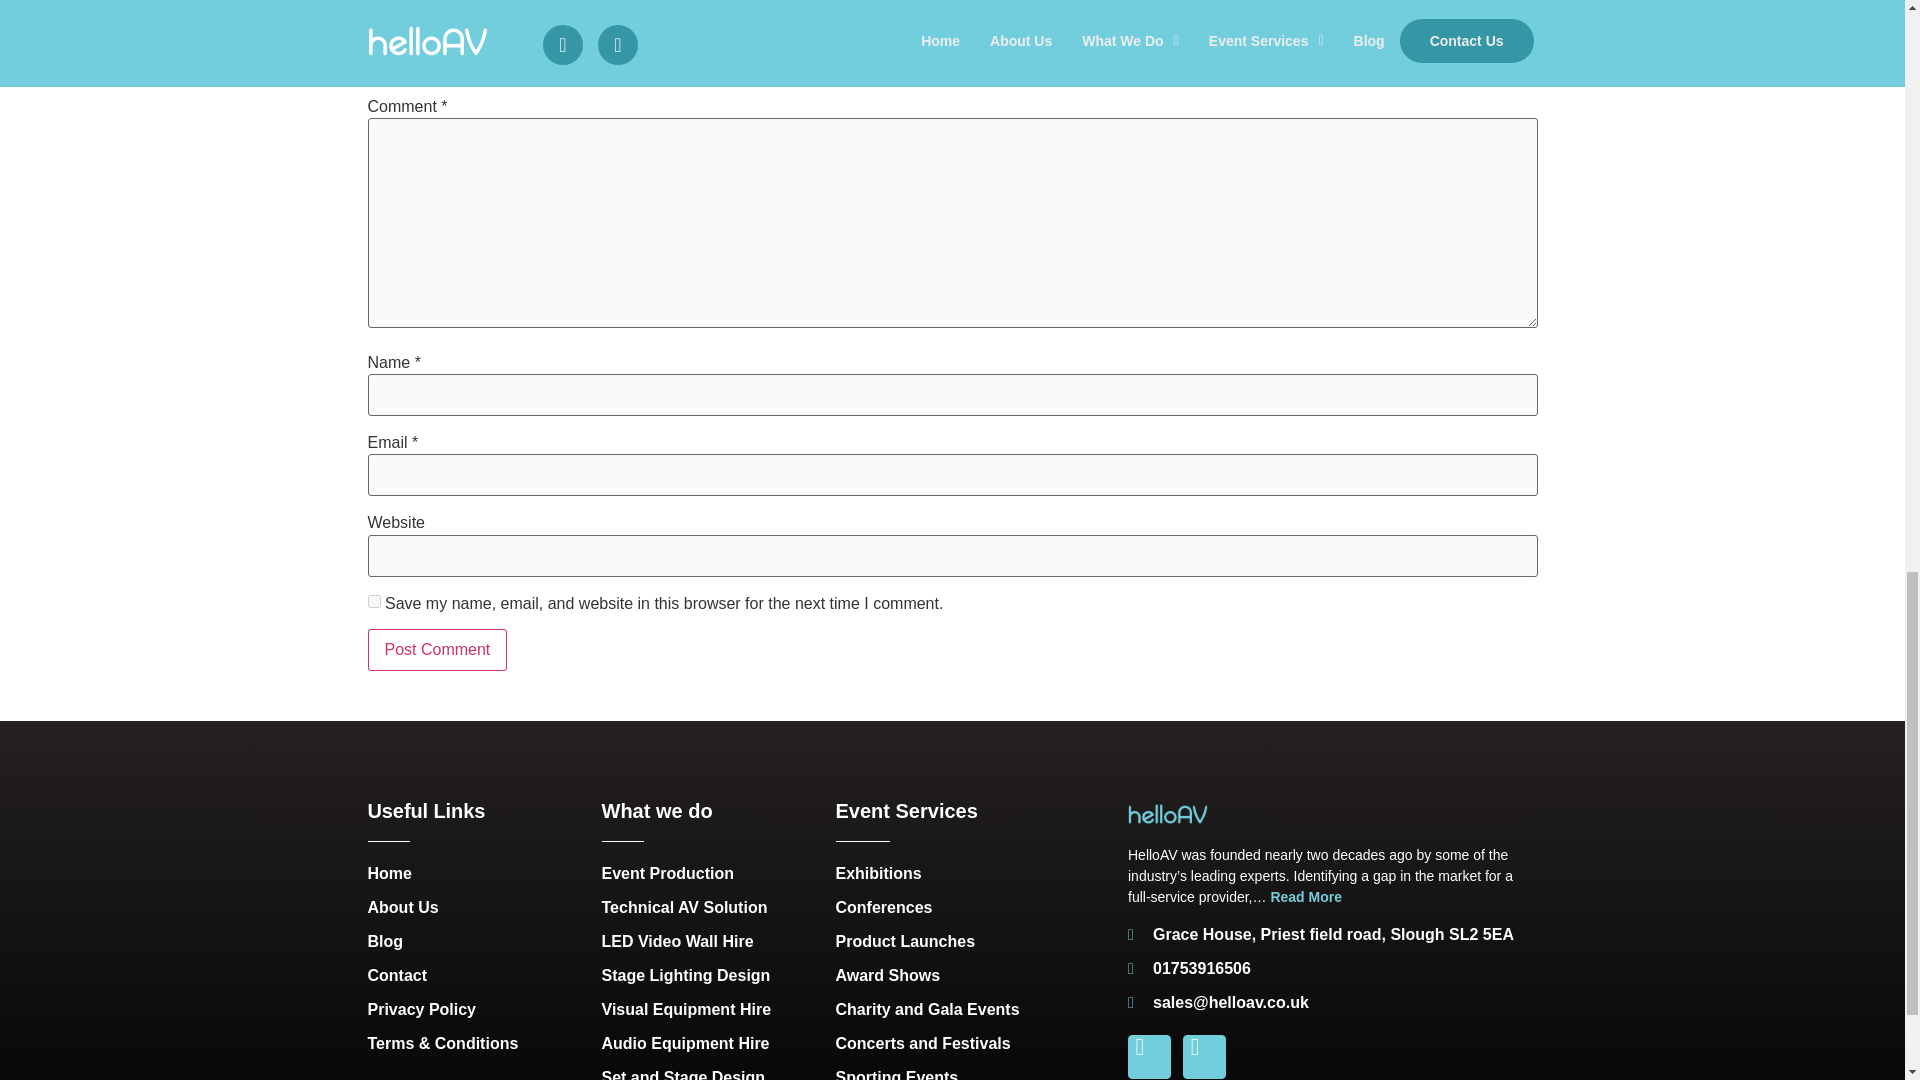 Image resolution: width=1920 pixels, height=1080 pixels. What do you see at coordinates (374, 602) in the screenshot?
I see `yes` at bounding box center [374, 602].